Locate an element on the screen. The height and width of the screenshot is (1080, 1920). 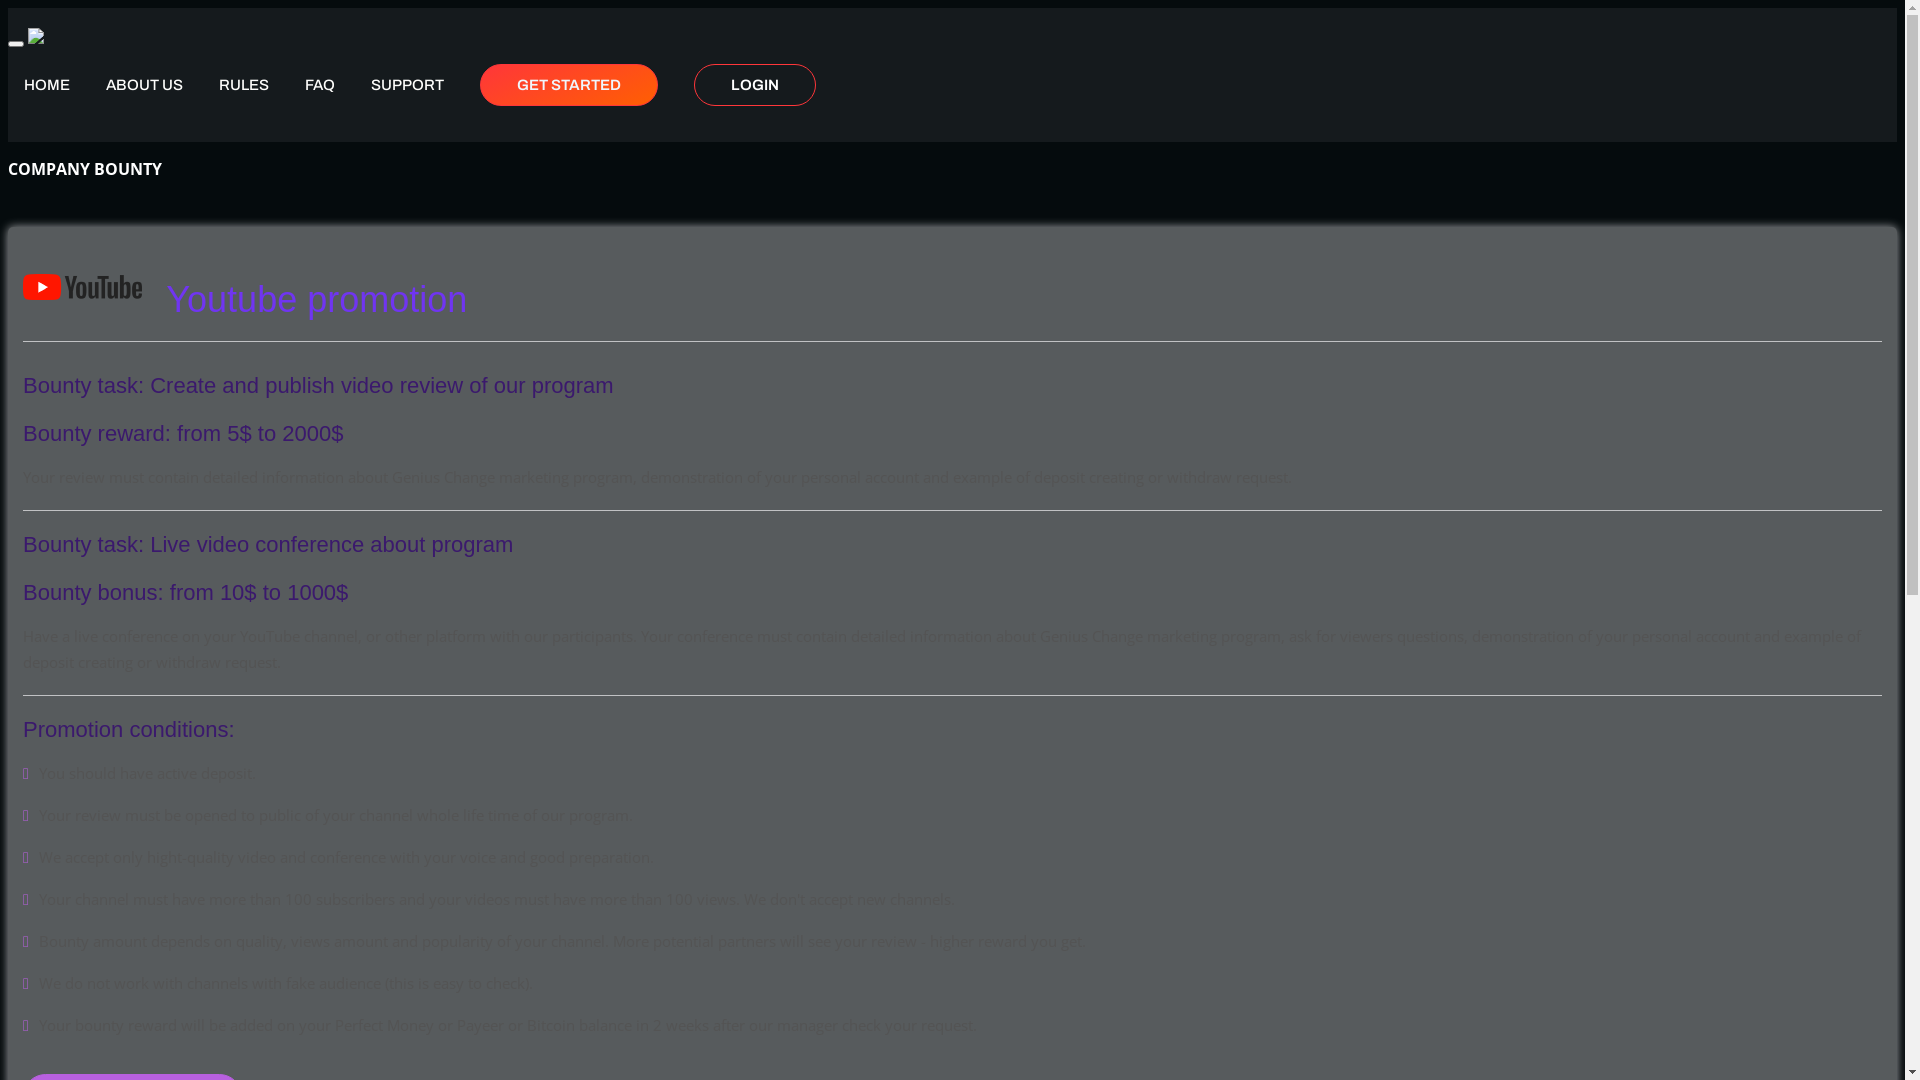
SUPPORT is located at coordinates (408, 85).